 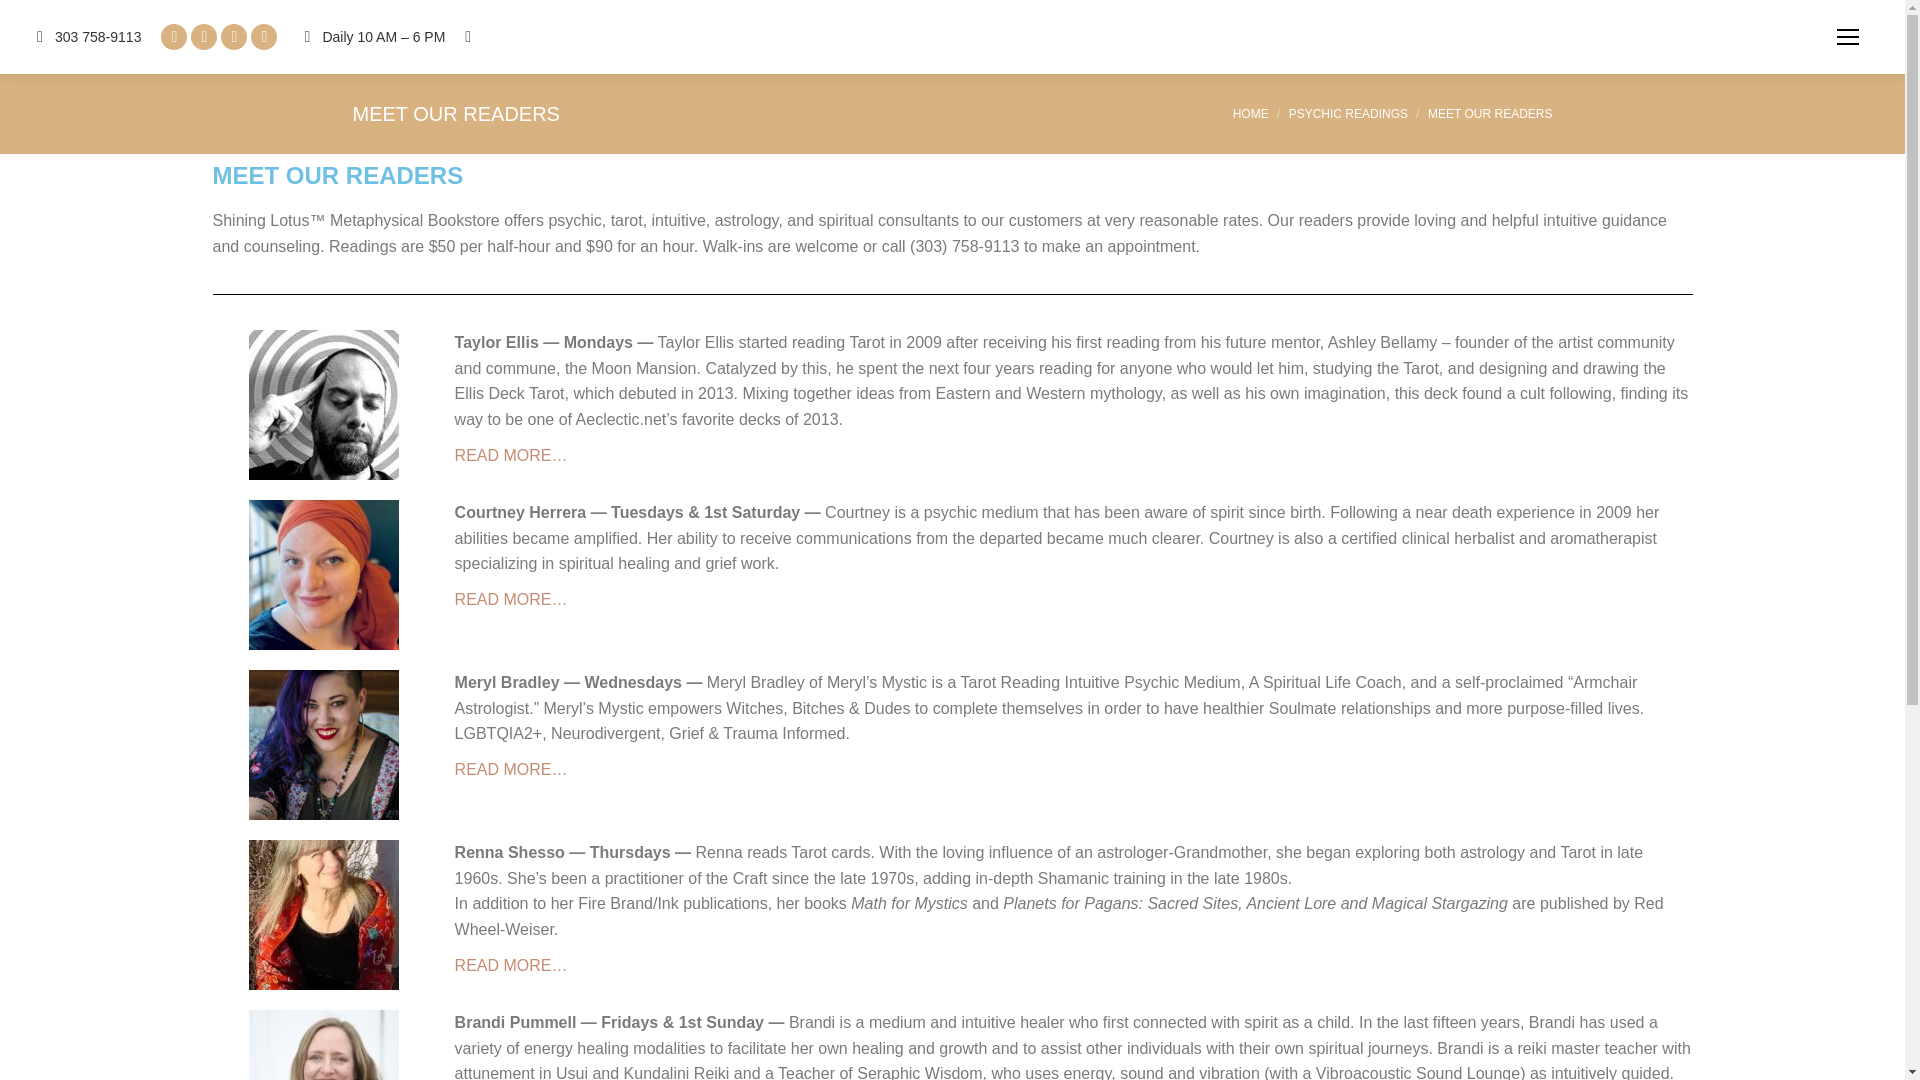 I want to click on X page opens in new window, so click(x=203, y=36).